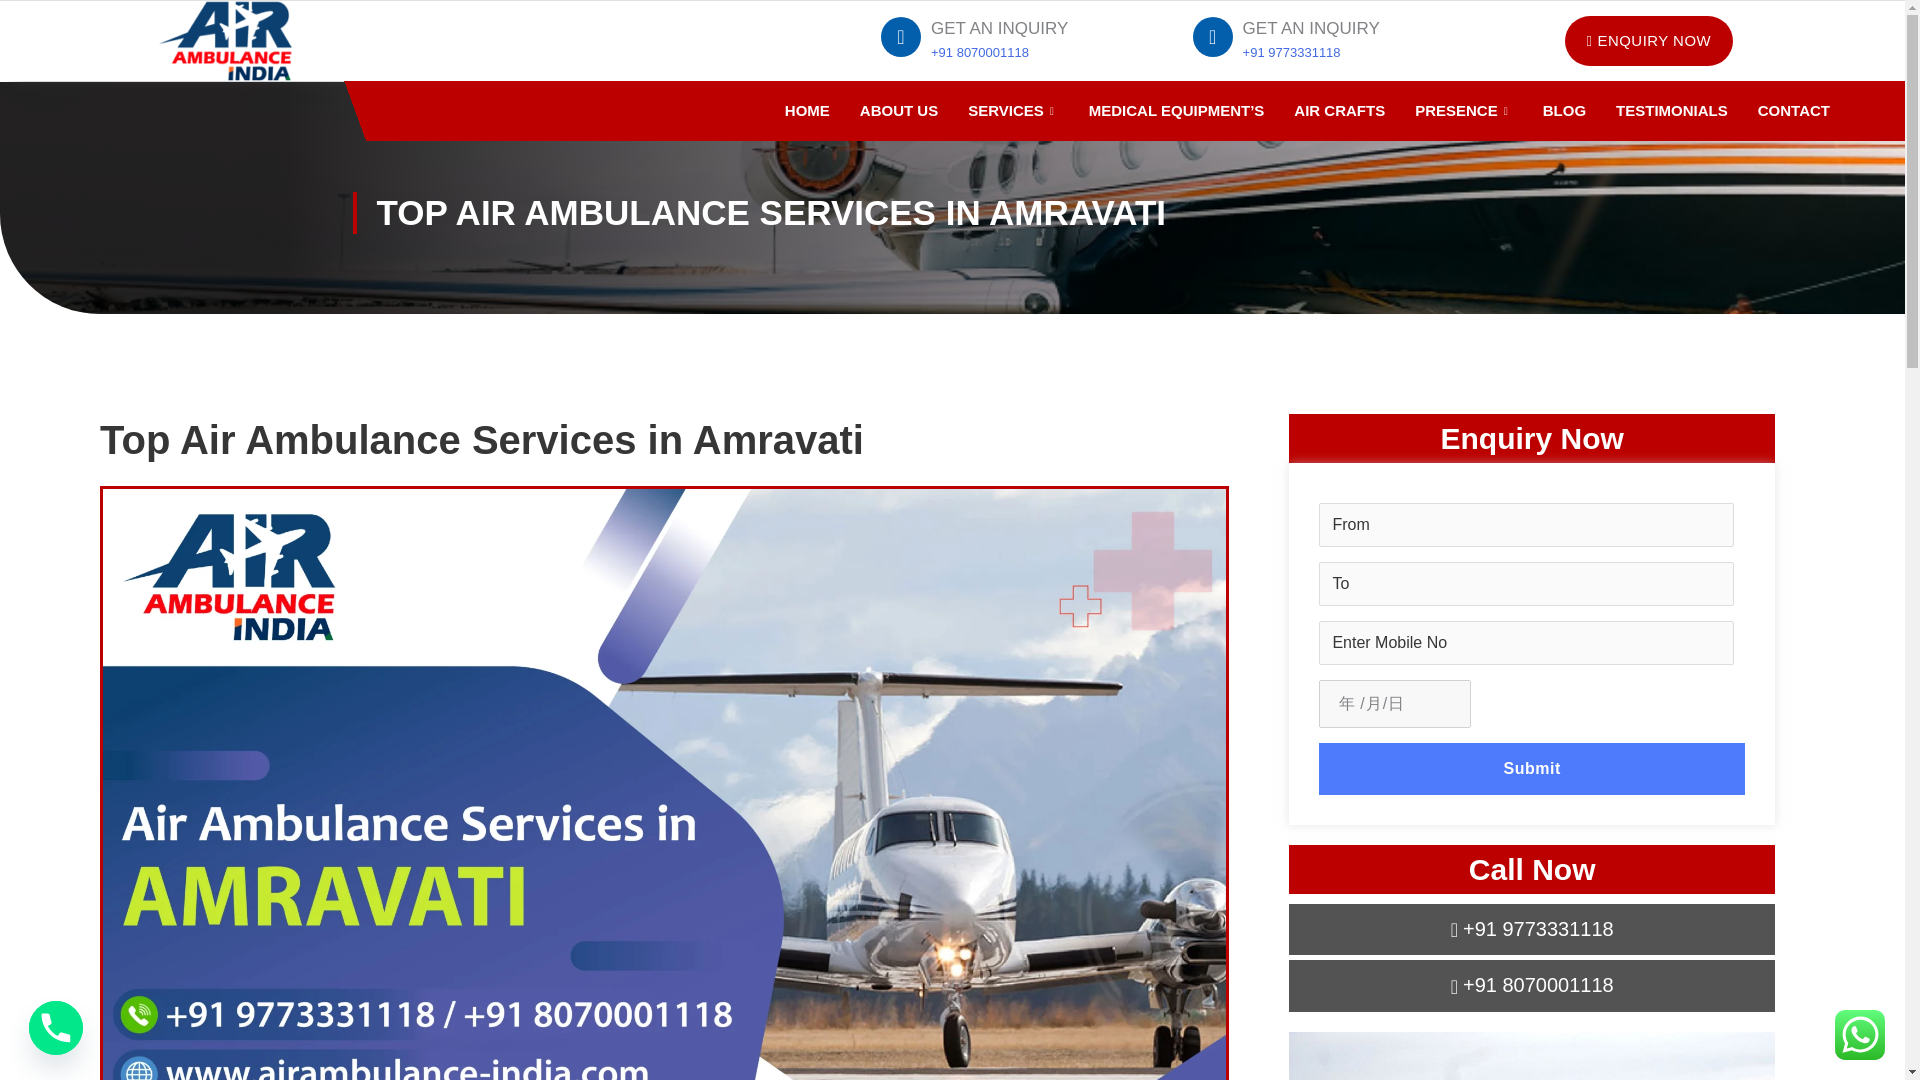  What do you see at coordinates (999, 28) in the screenshot?
I see `GET AN INQUIRY` at bounding box center [999, 28].